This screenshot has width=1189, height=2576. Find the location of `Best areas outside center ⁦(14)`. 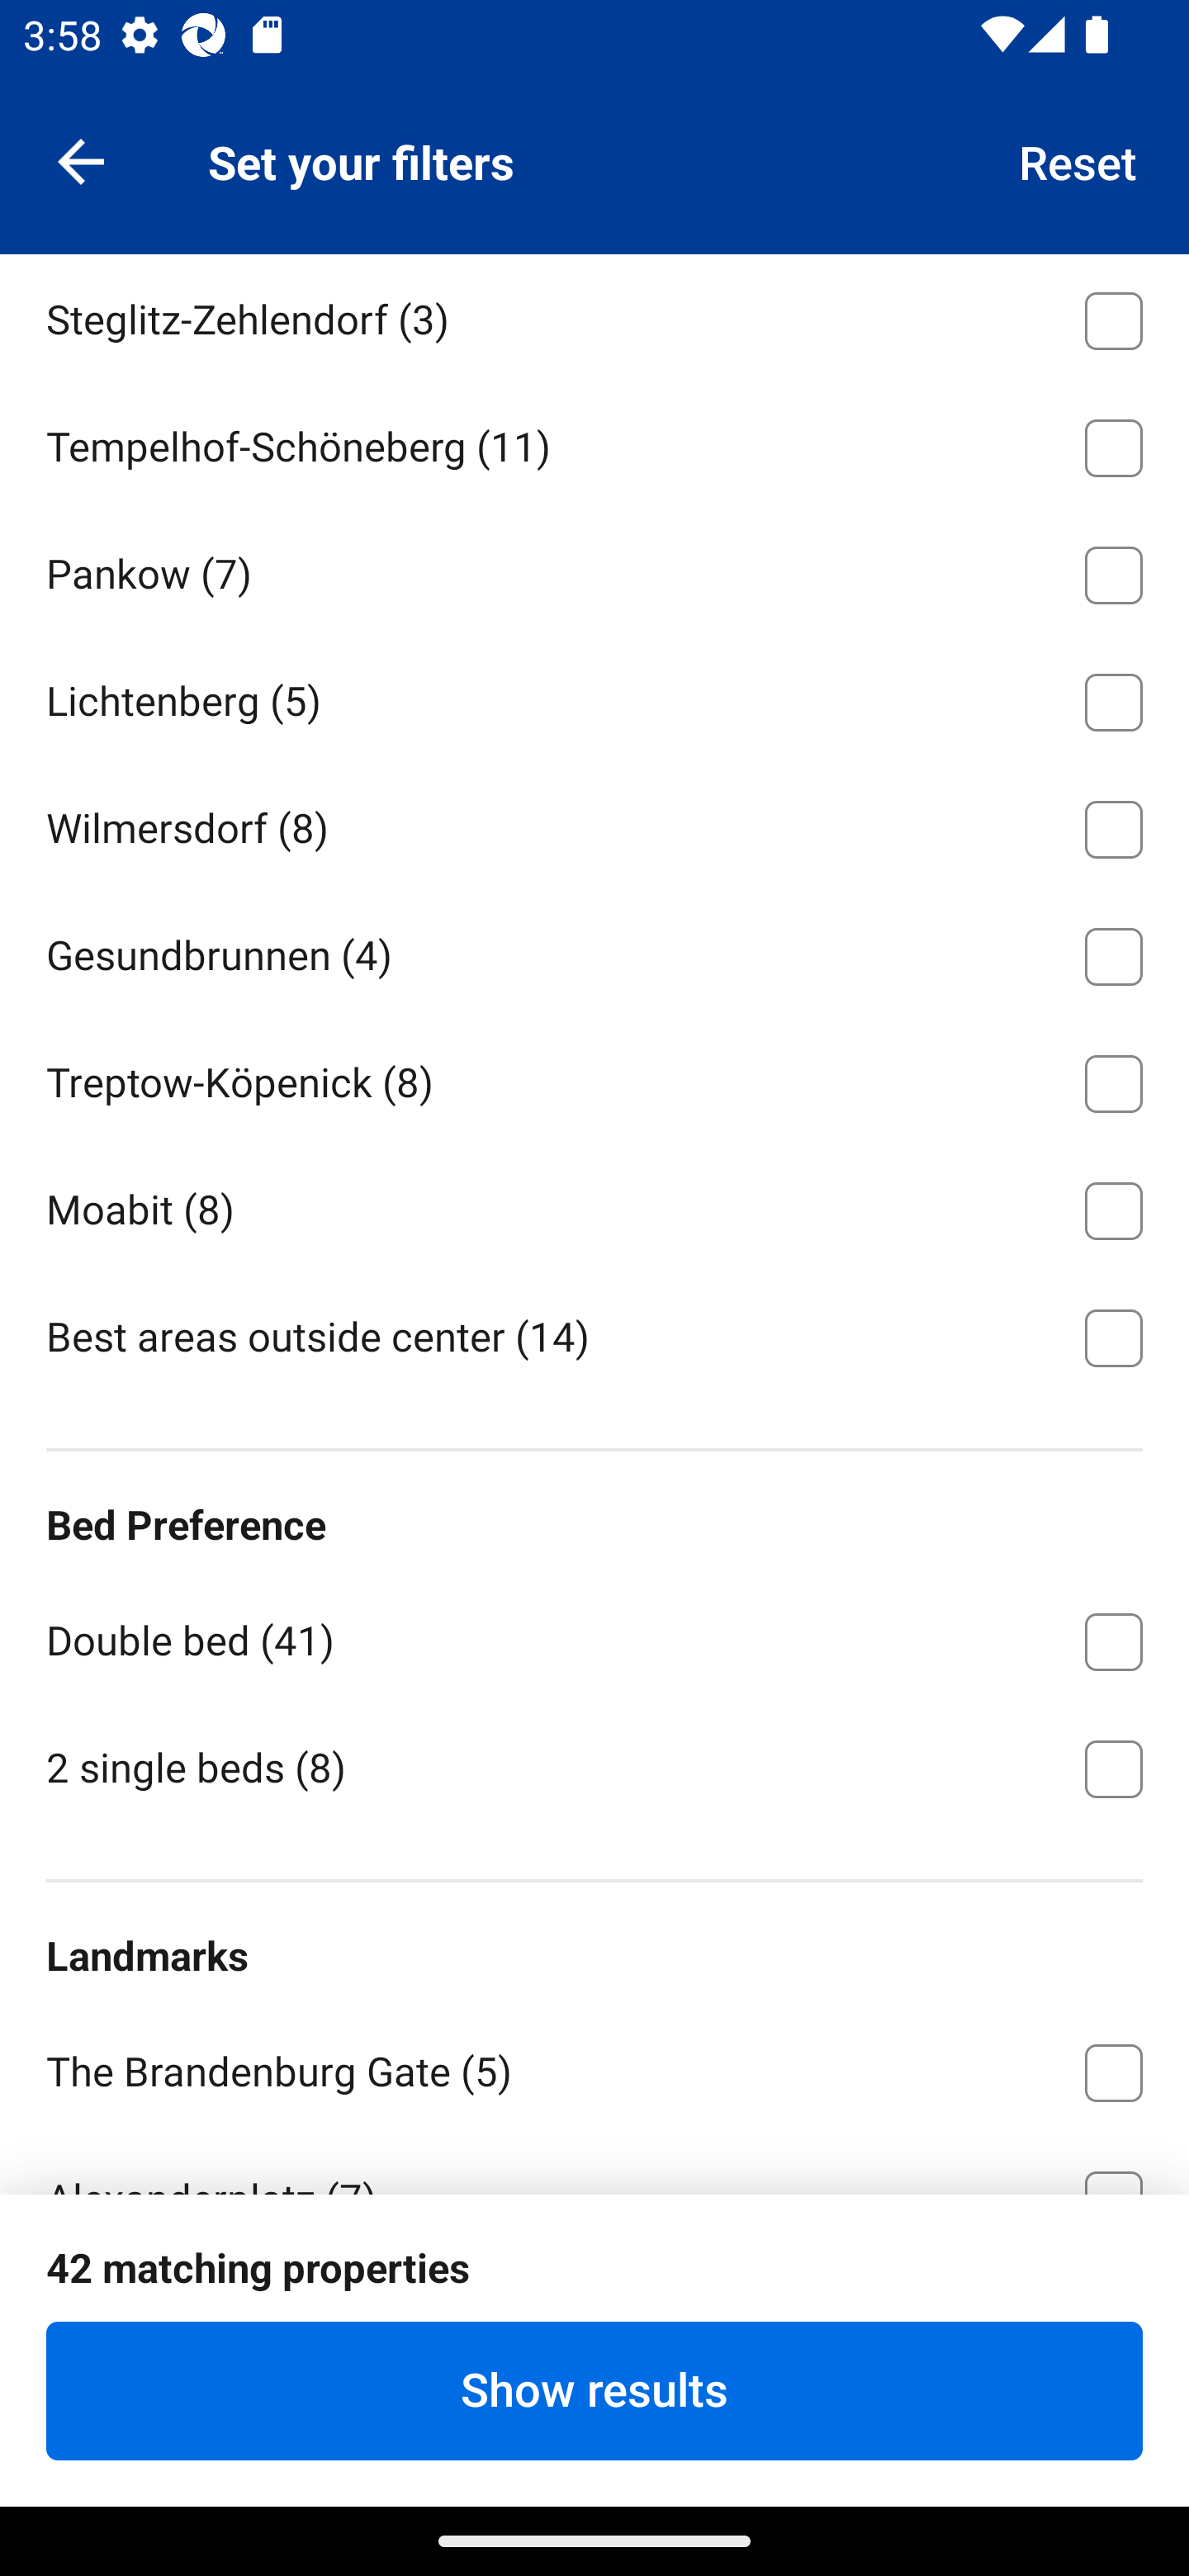

Best areas outside center ⁦(14) is located at coordinates (594, 1336).